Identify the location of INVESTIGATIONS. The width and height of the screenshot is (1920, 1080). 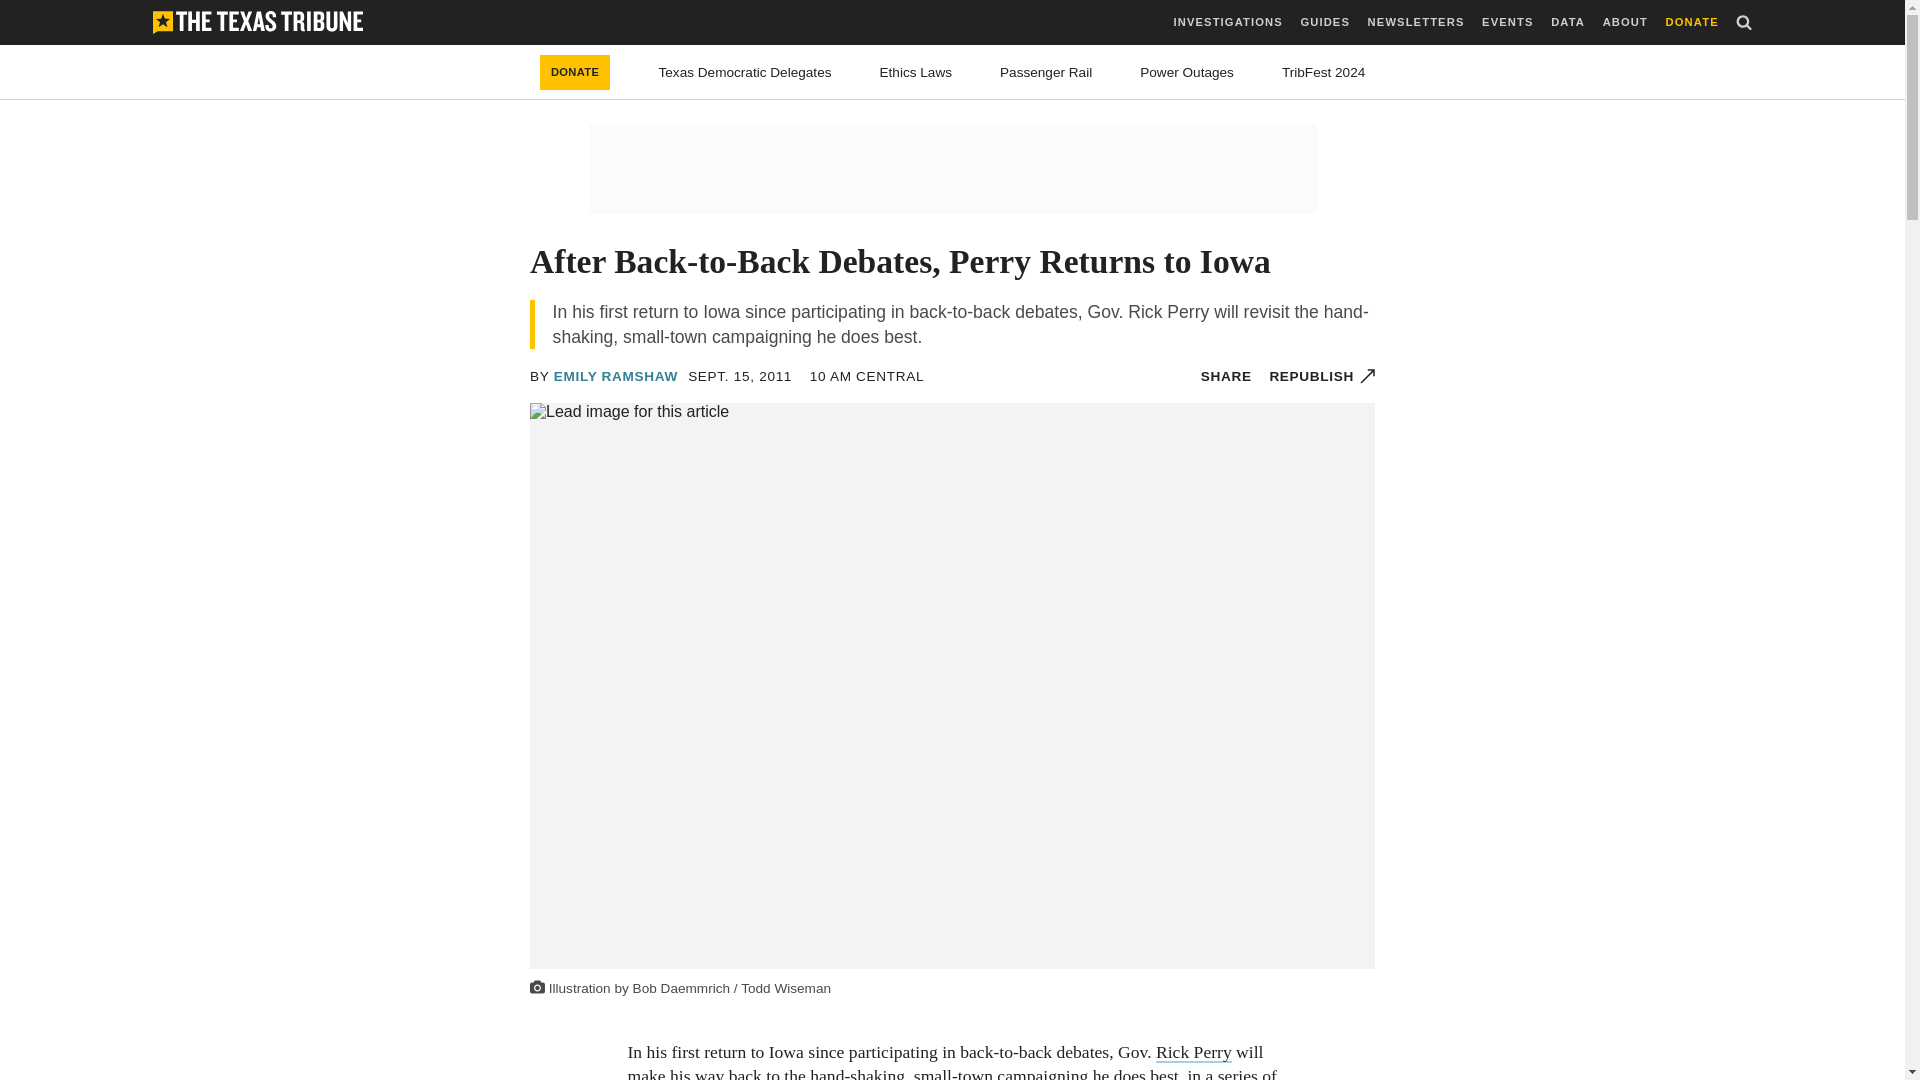
(1228, 22).